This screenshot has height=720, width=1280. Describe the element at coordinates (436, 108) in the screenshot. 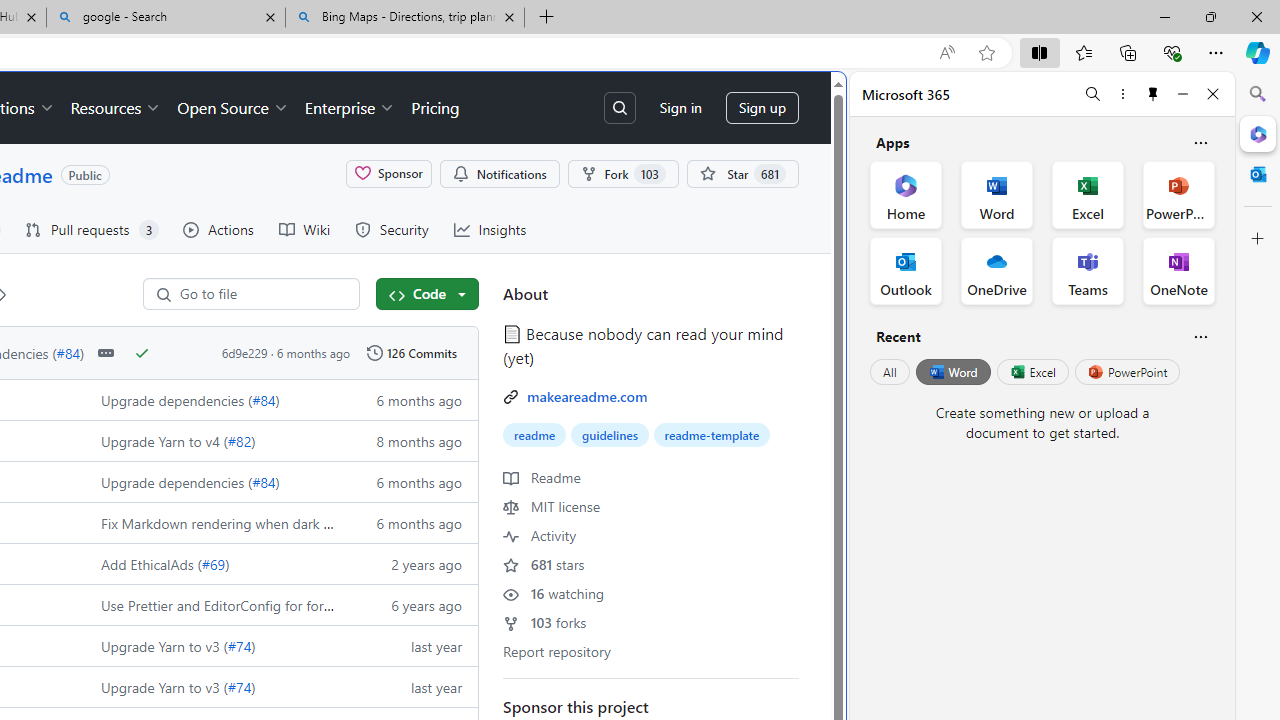

I see `Pricing` at that location.